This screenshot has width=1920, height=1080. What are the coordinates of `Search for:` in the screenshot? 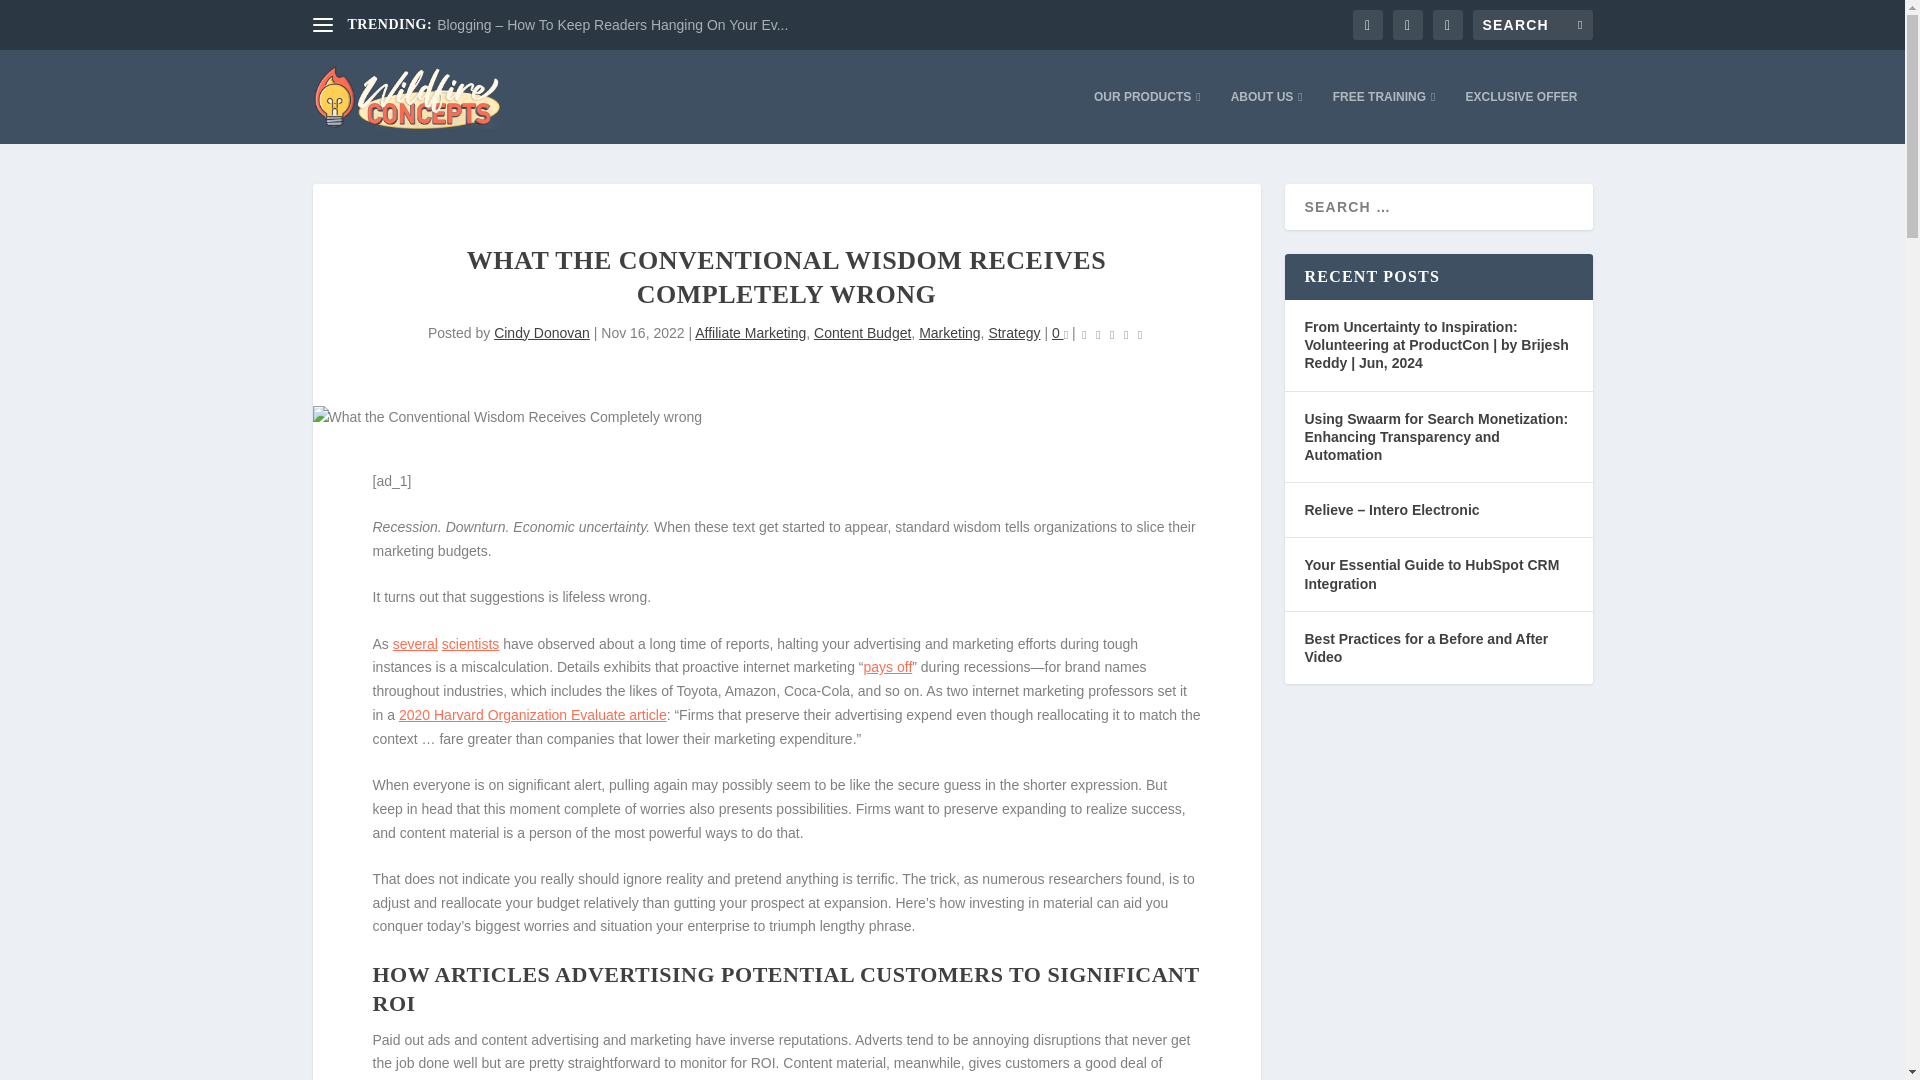 It's located at (1532, 24).